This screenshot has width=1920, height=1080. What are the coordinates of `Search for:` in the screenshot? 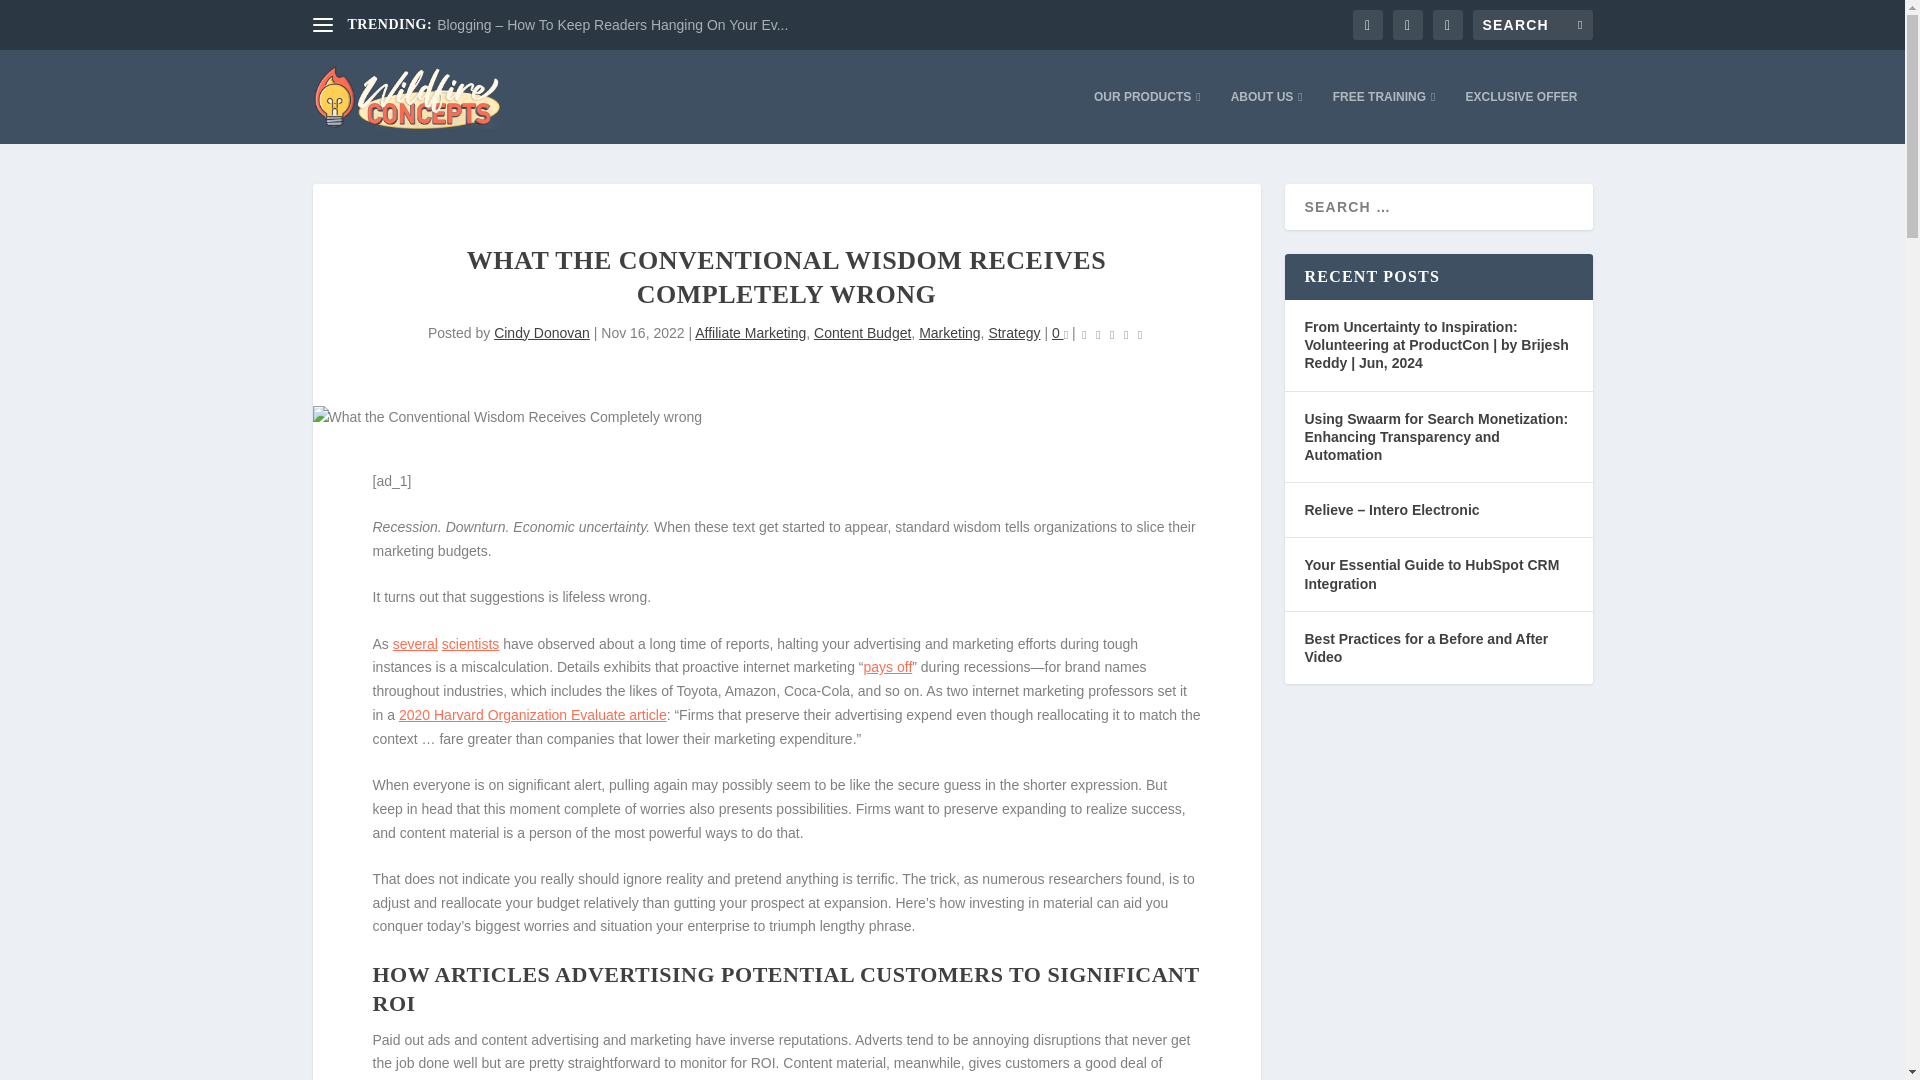 It's located at (1532, 24).